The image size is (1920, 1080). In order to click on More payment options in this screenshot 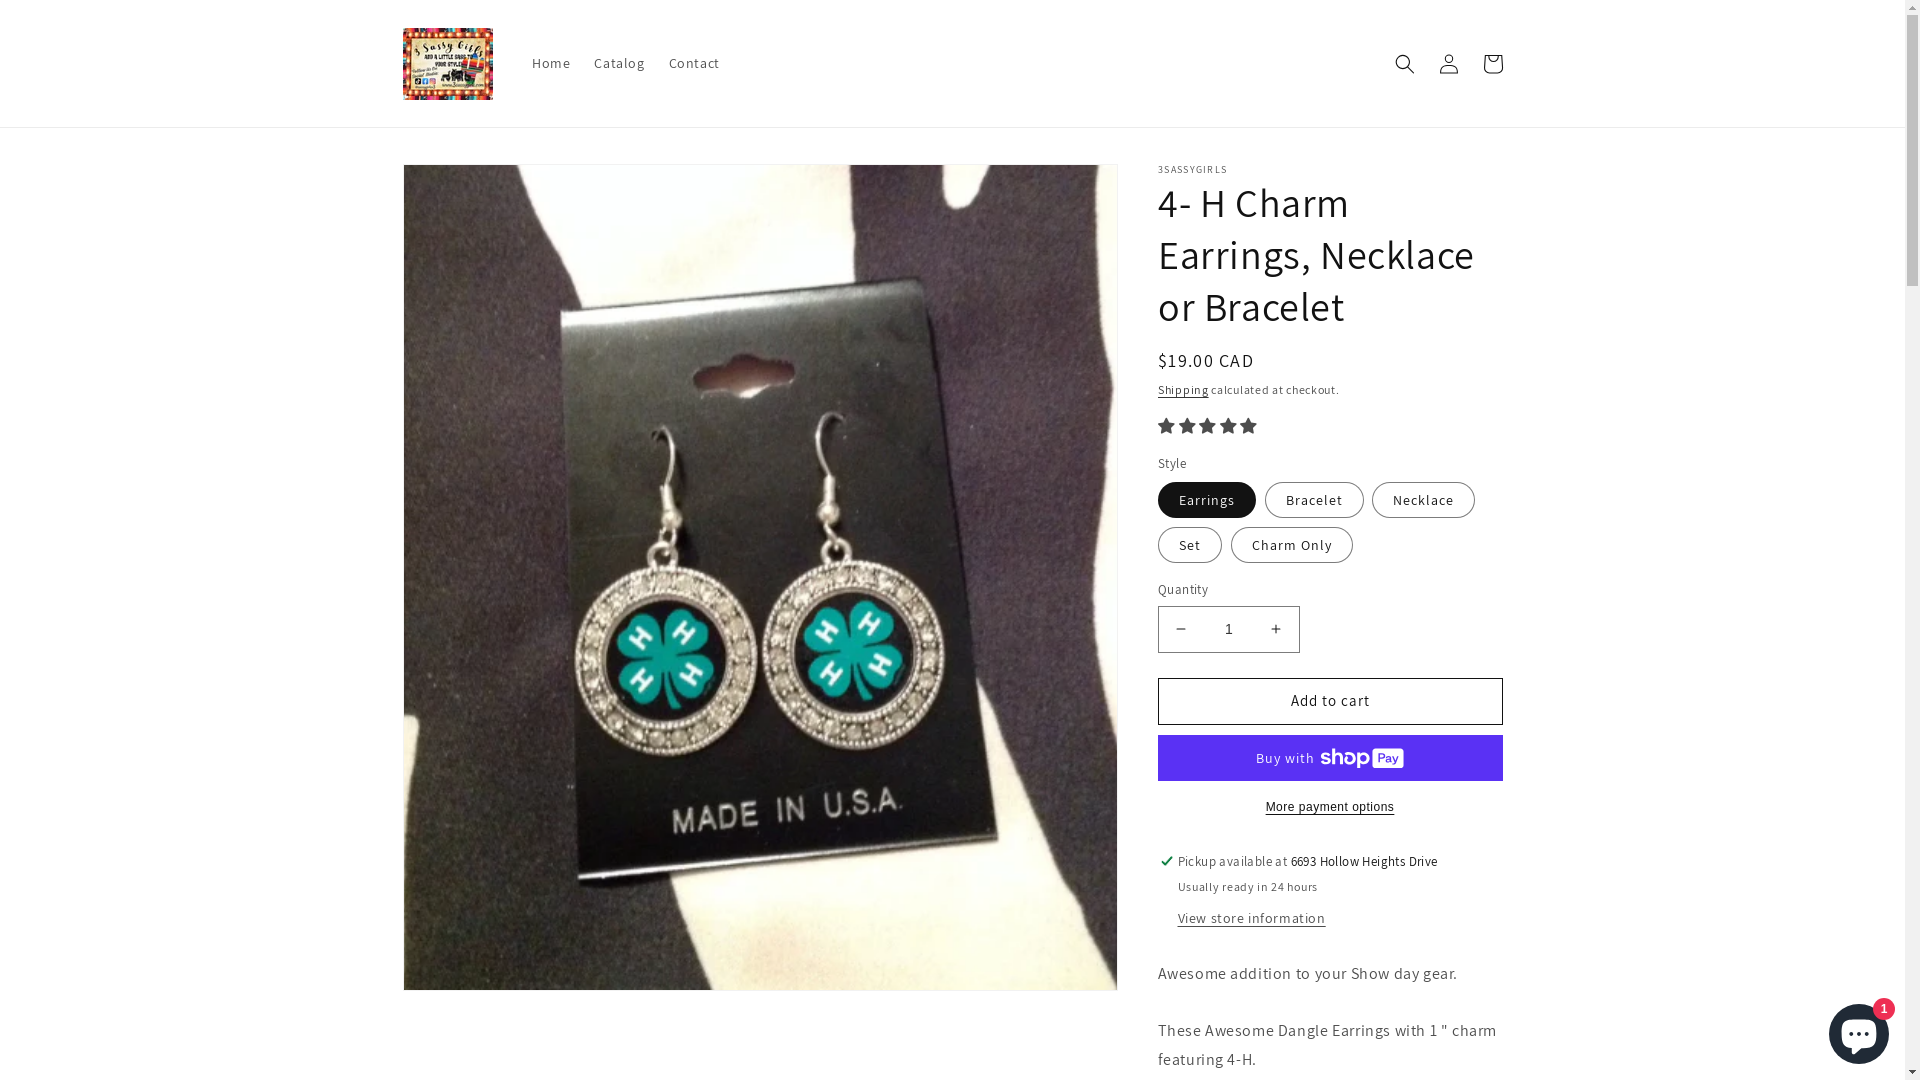, I will do `click(1330, 807)`.